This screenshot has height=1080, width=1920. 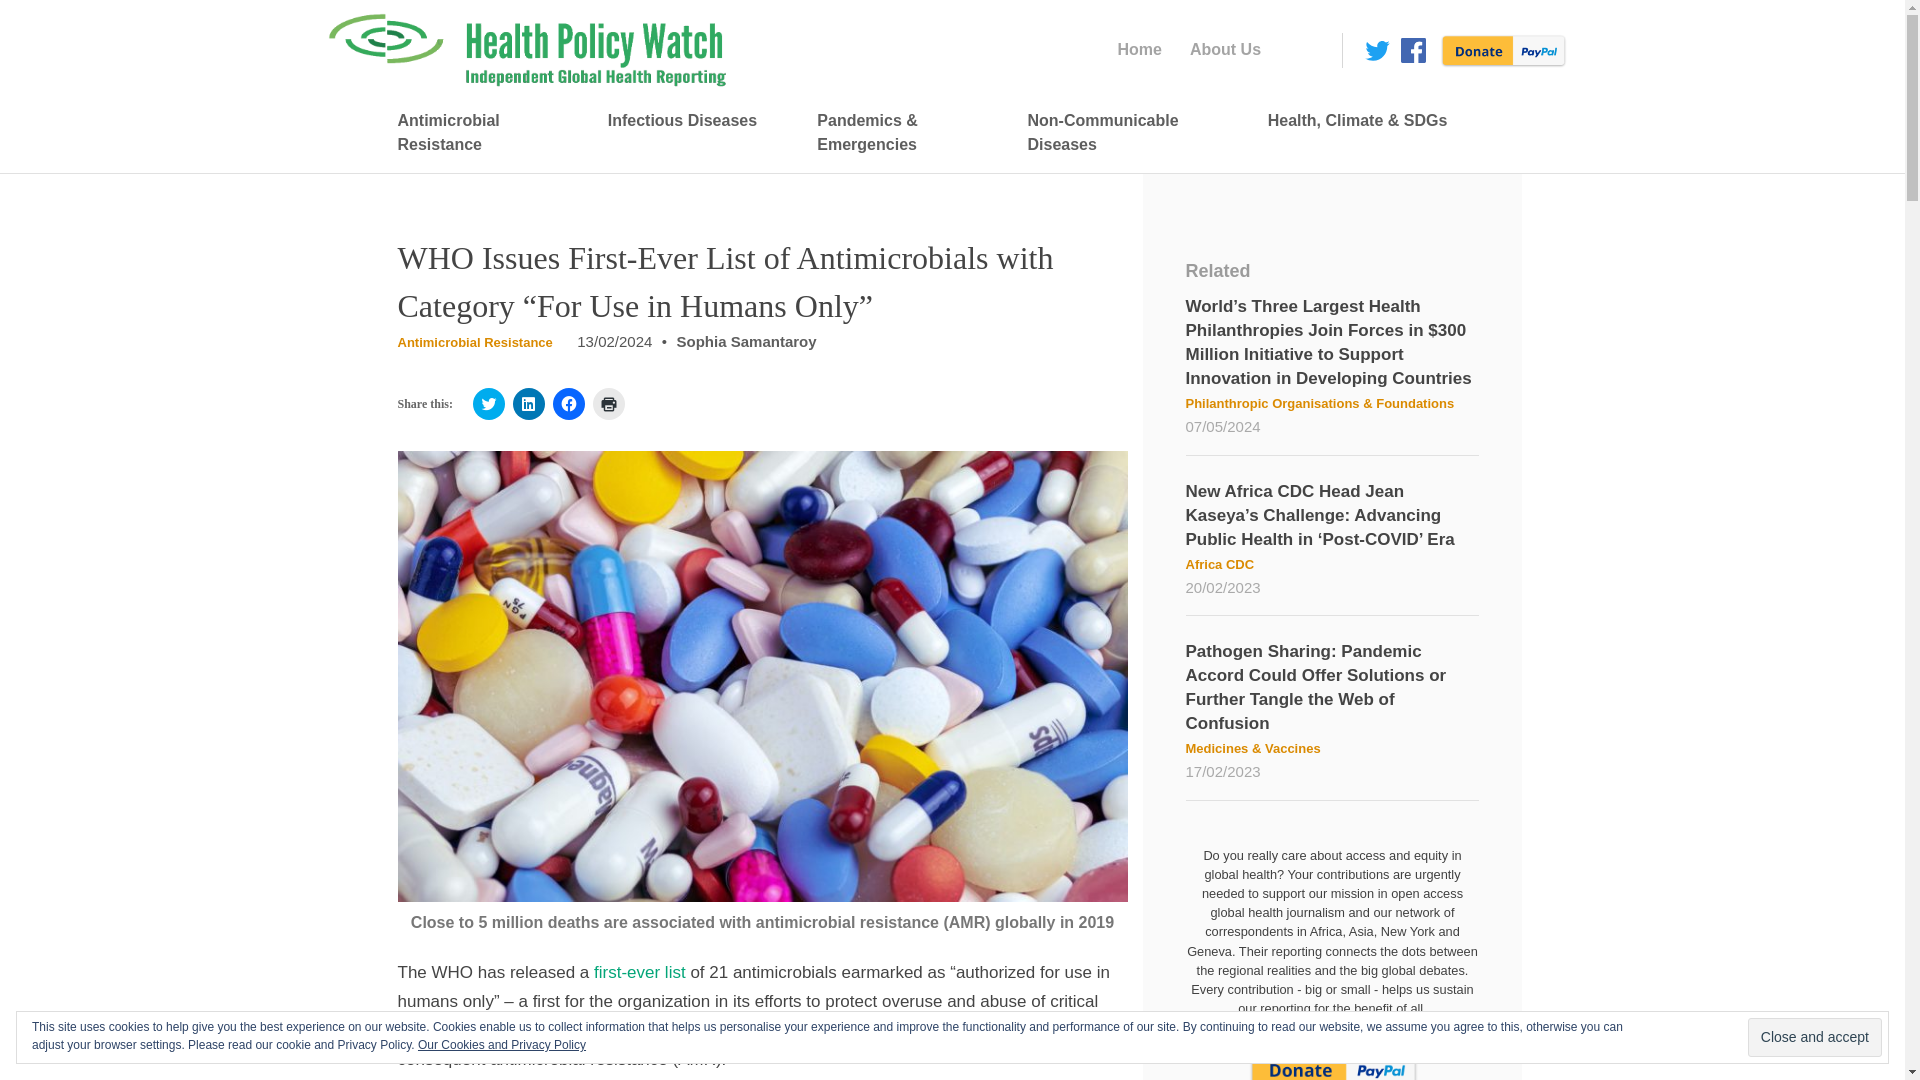 What do you see at coordinates (528, 404) in the screenshot?
I see `Click to share on LinkedIn` at bounding box center [528, 404].